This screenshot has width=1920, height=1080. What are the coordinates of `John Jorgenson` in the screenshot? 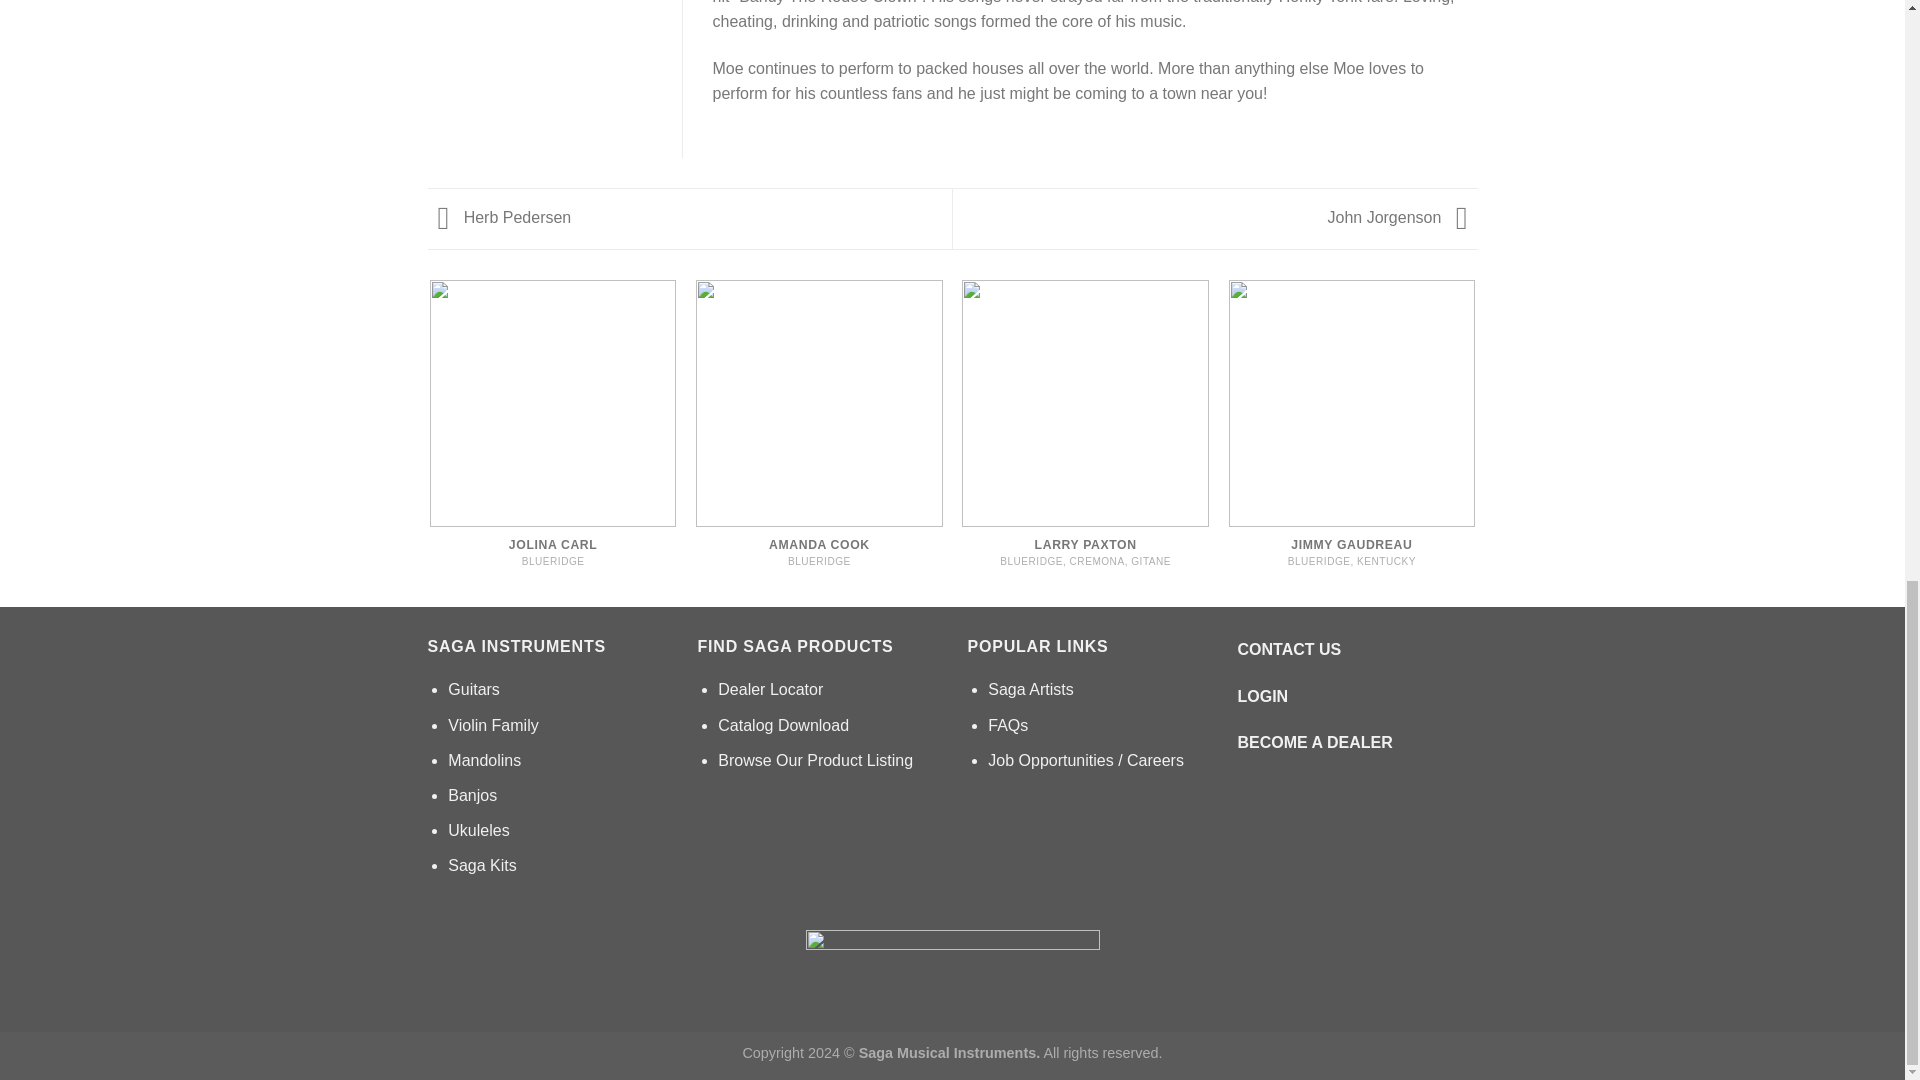 It's located at (1403, 217).